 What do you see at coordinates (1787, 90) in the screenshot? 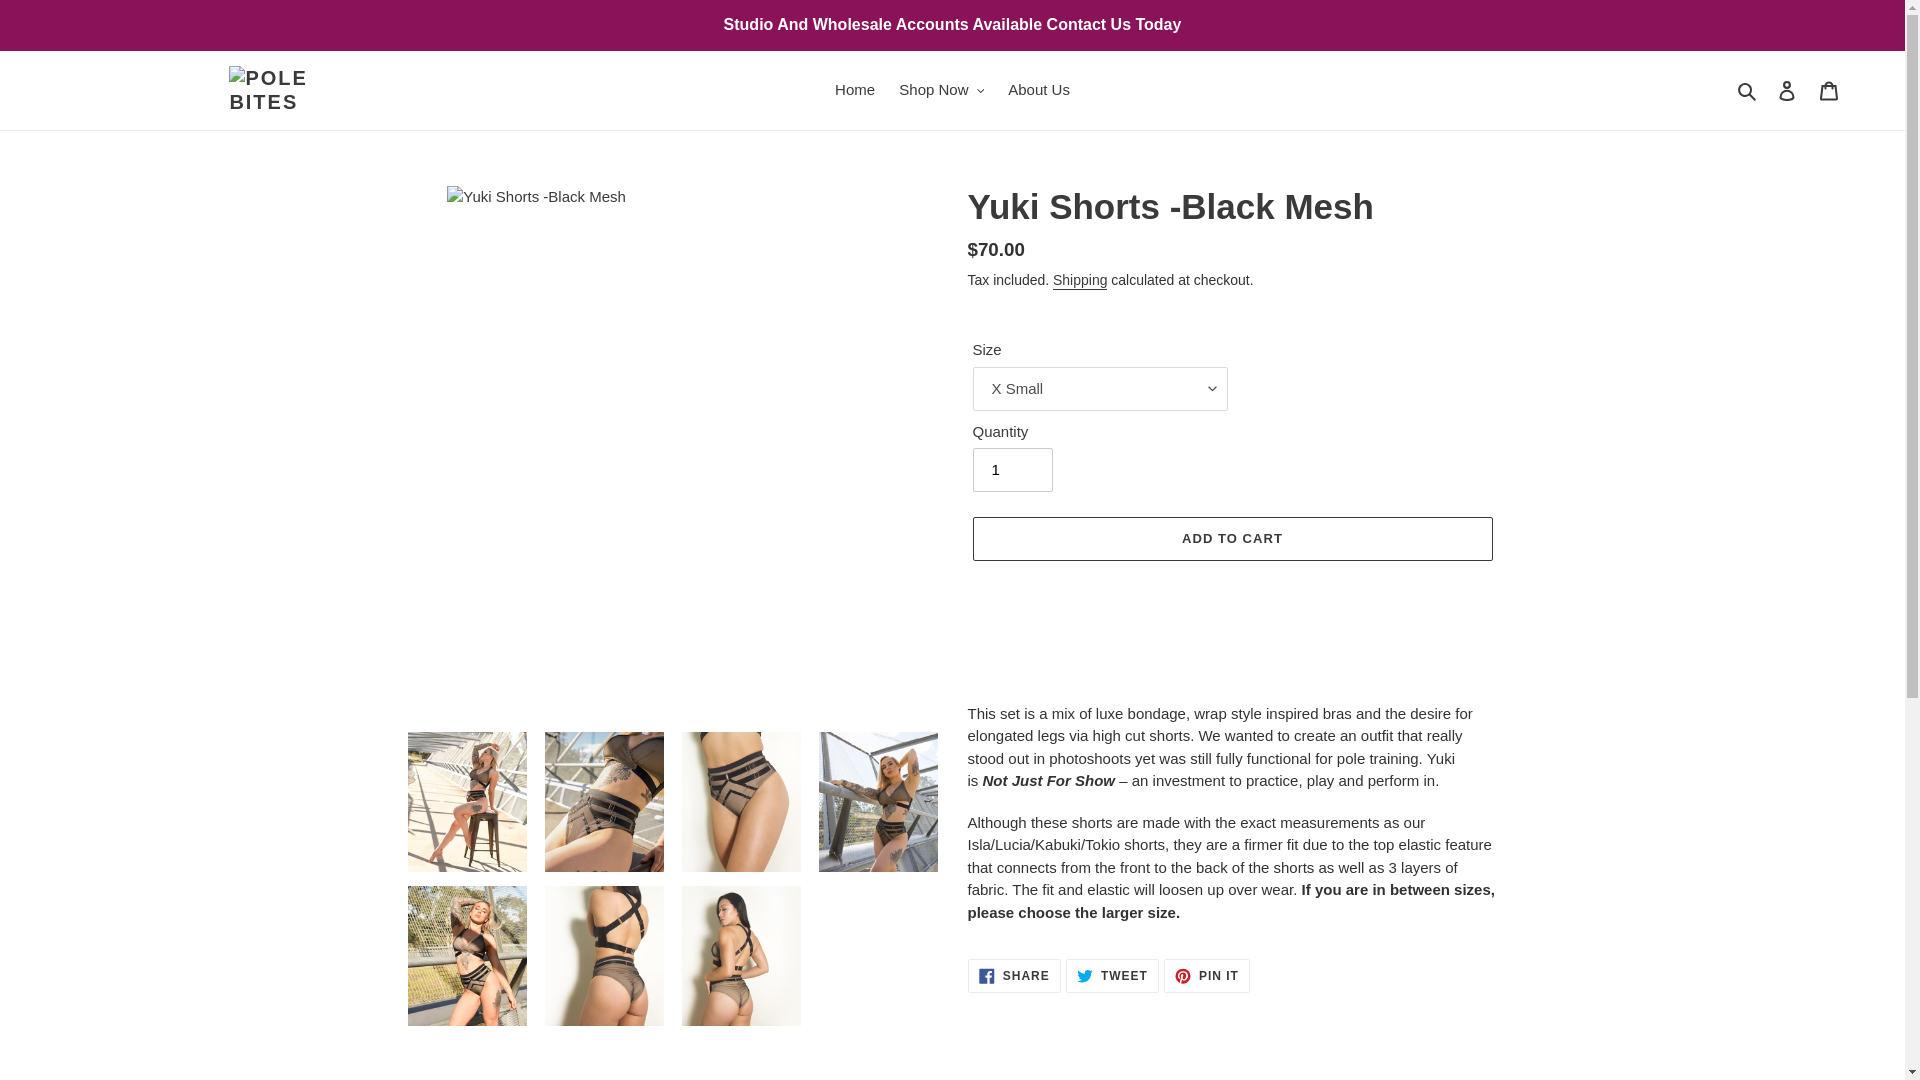
I see `Log in` at bounding box center [1787, 90].